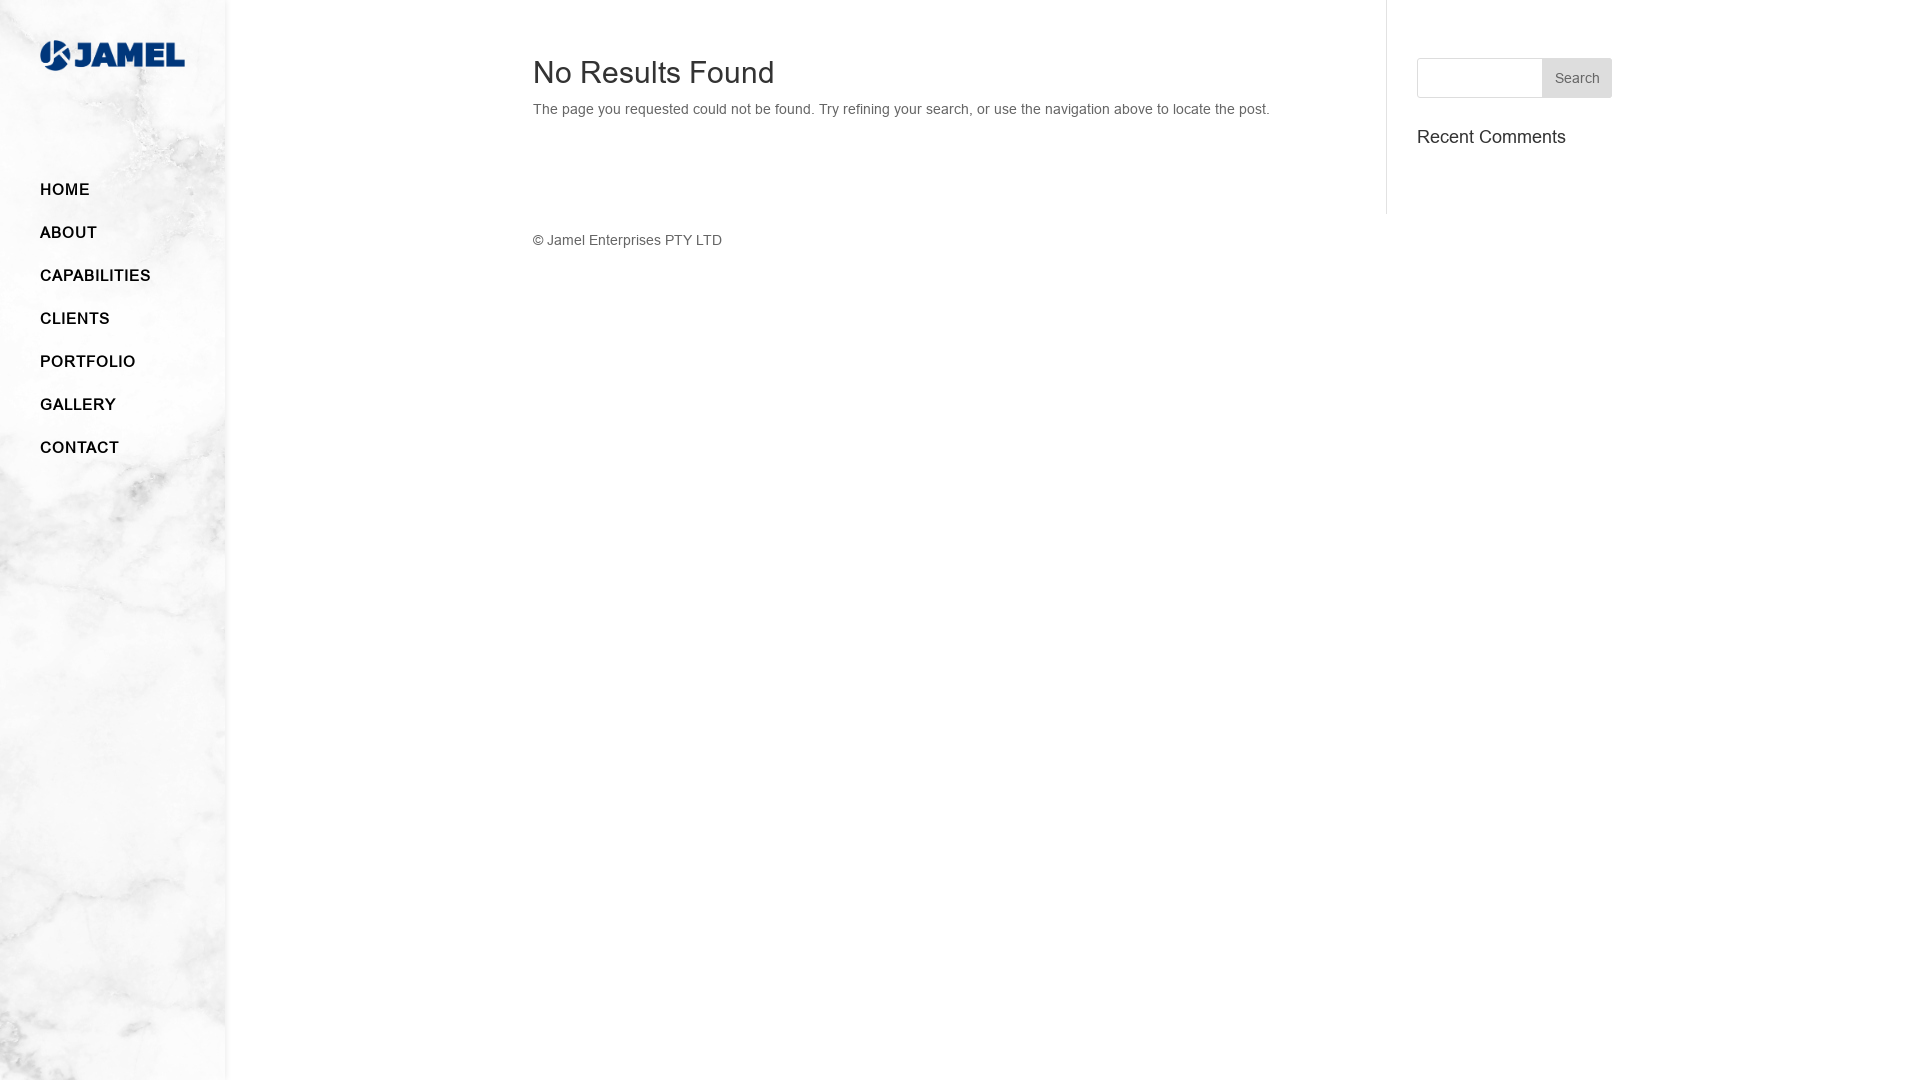 The width and height of the screenshot is (1920, 1080). Describe the element at coordinates (132, 242) in the screenshot. I see `ABOUT` at that location.